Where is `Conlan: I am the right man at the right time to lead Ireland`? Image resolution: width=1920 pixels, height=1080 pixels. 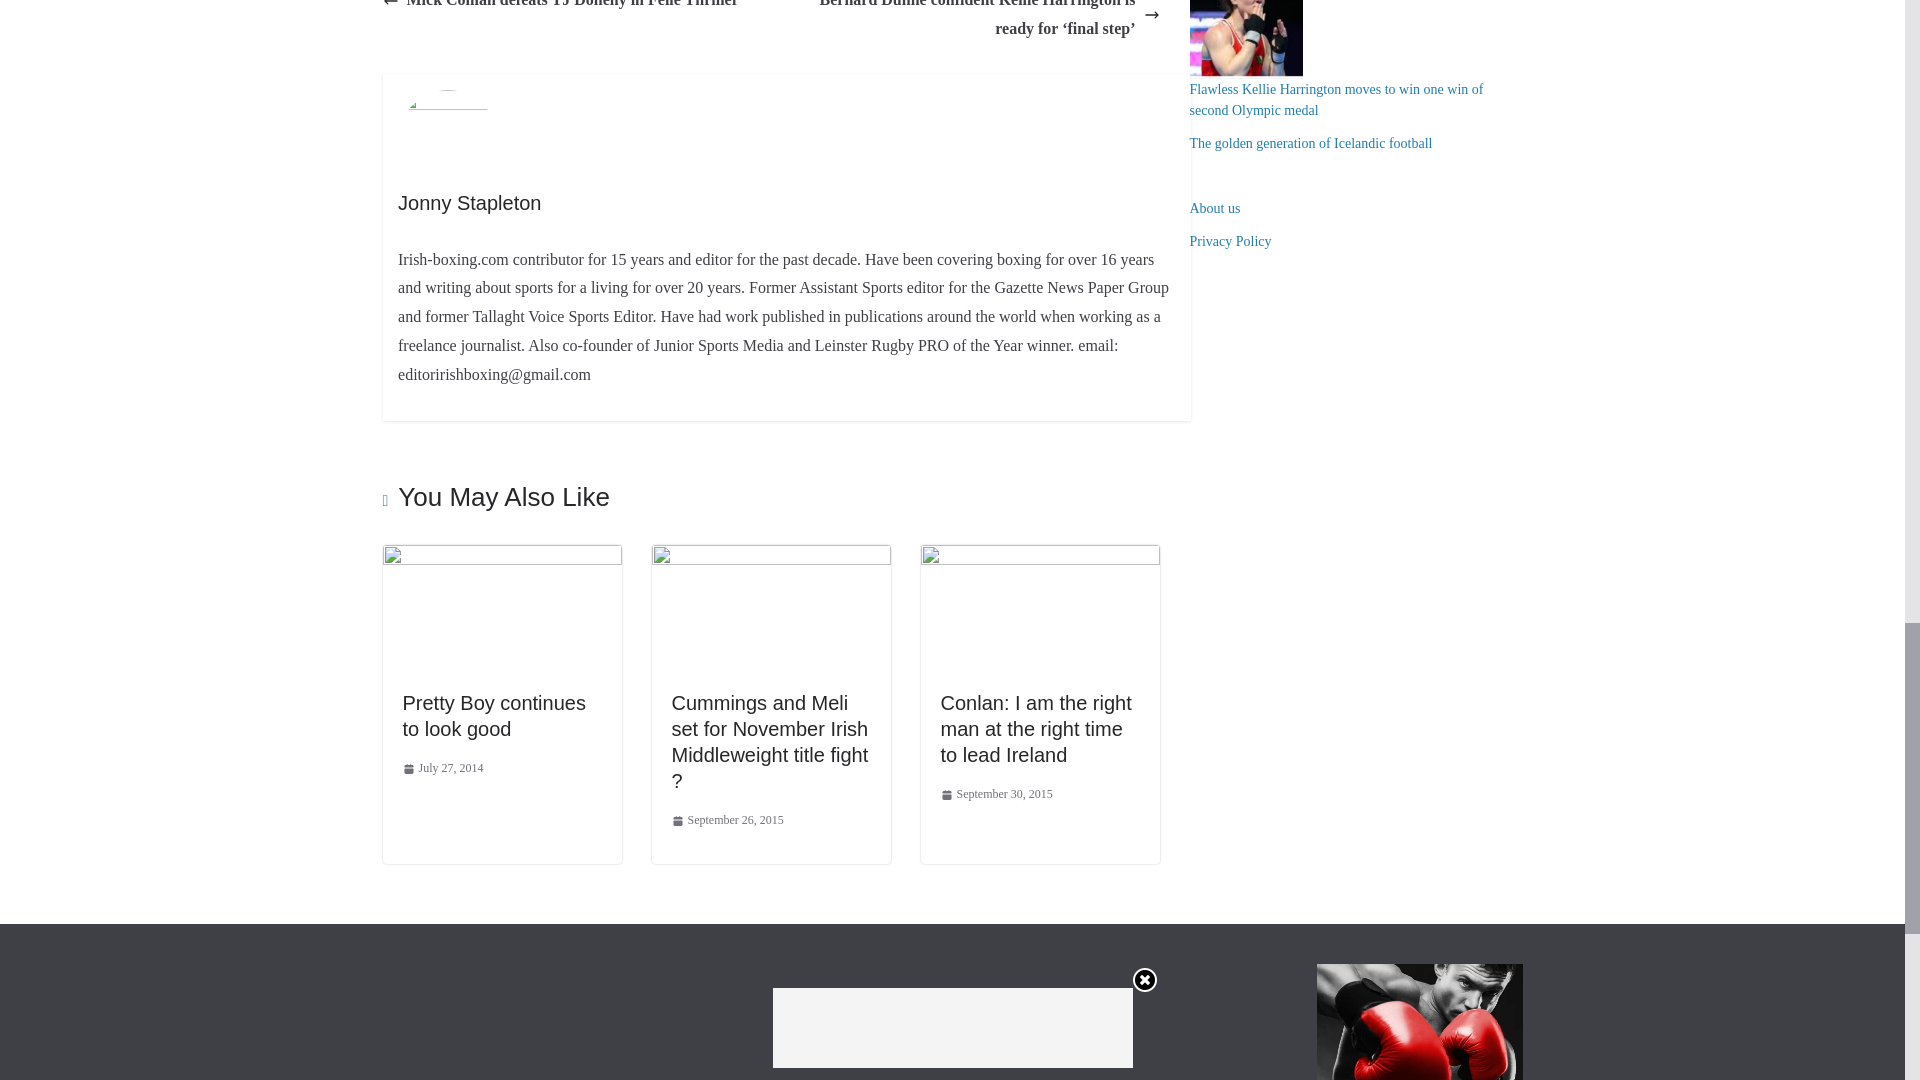 Conlan: I am the right man at the right time to lead Ireland is located at coordinates (1039, 558).